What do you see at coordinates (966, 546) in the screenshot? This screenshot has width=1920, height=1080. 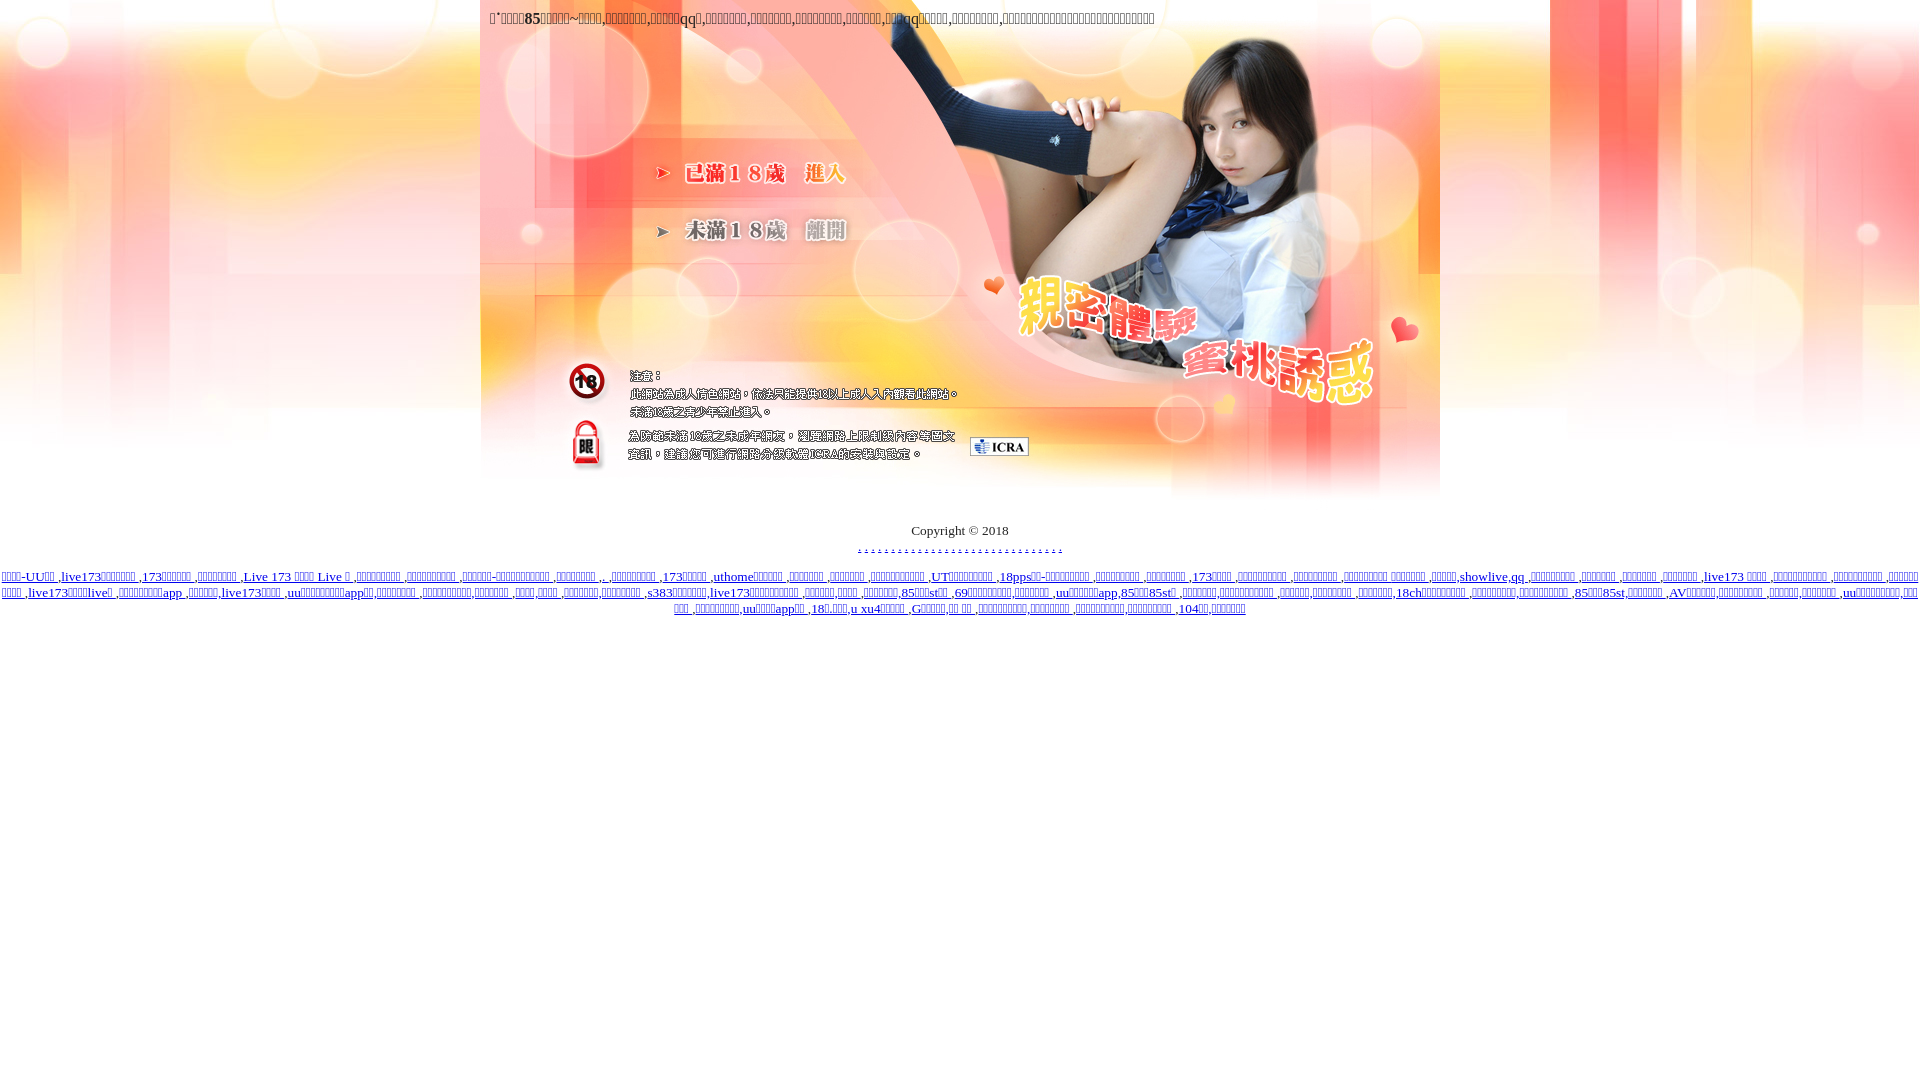 I see `.` at bounding box center [966, 546].